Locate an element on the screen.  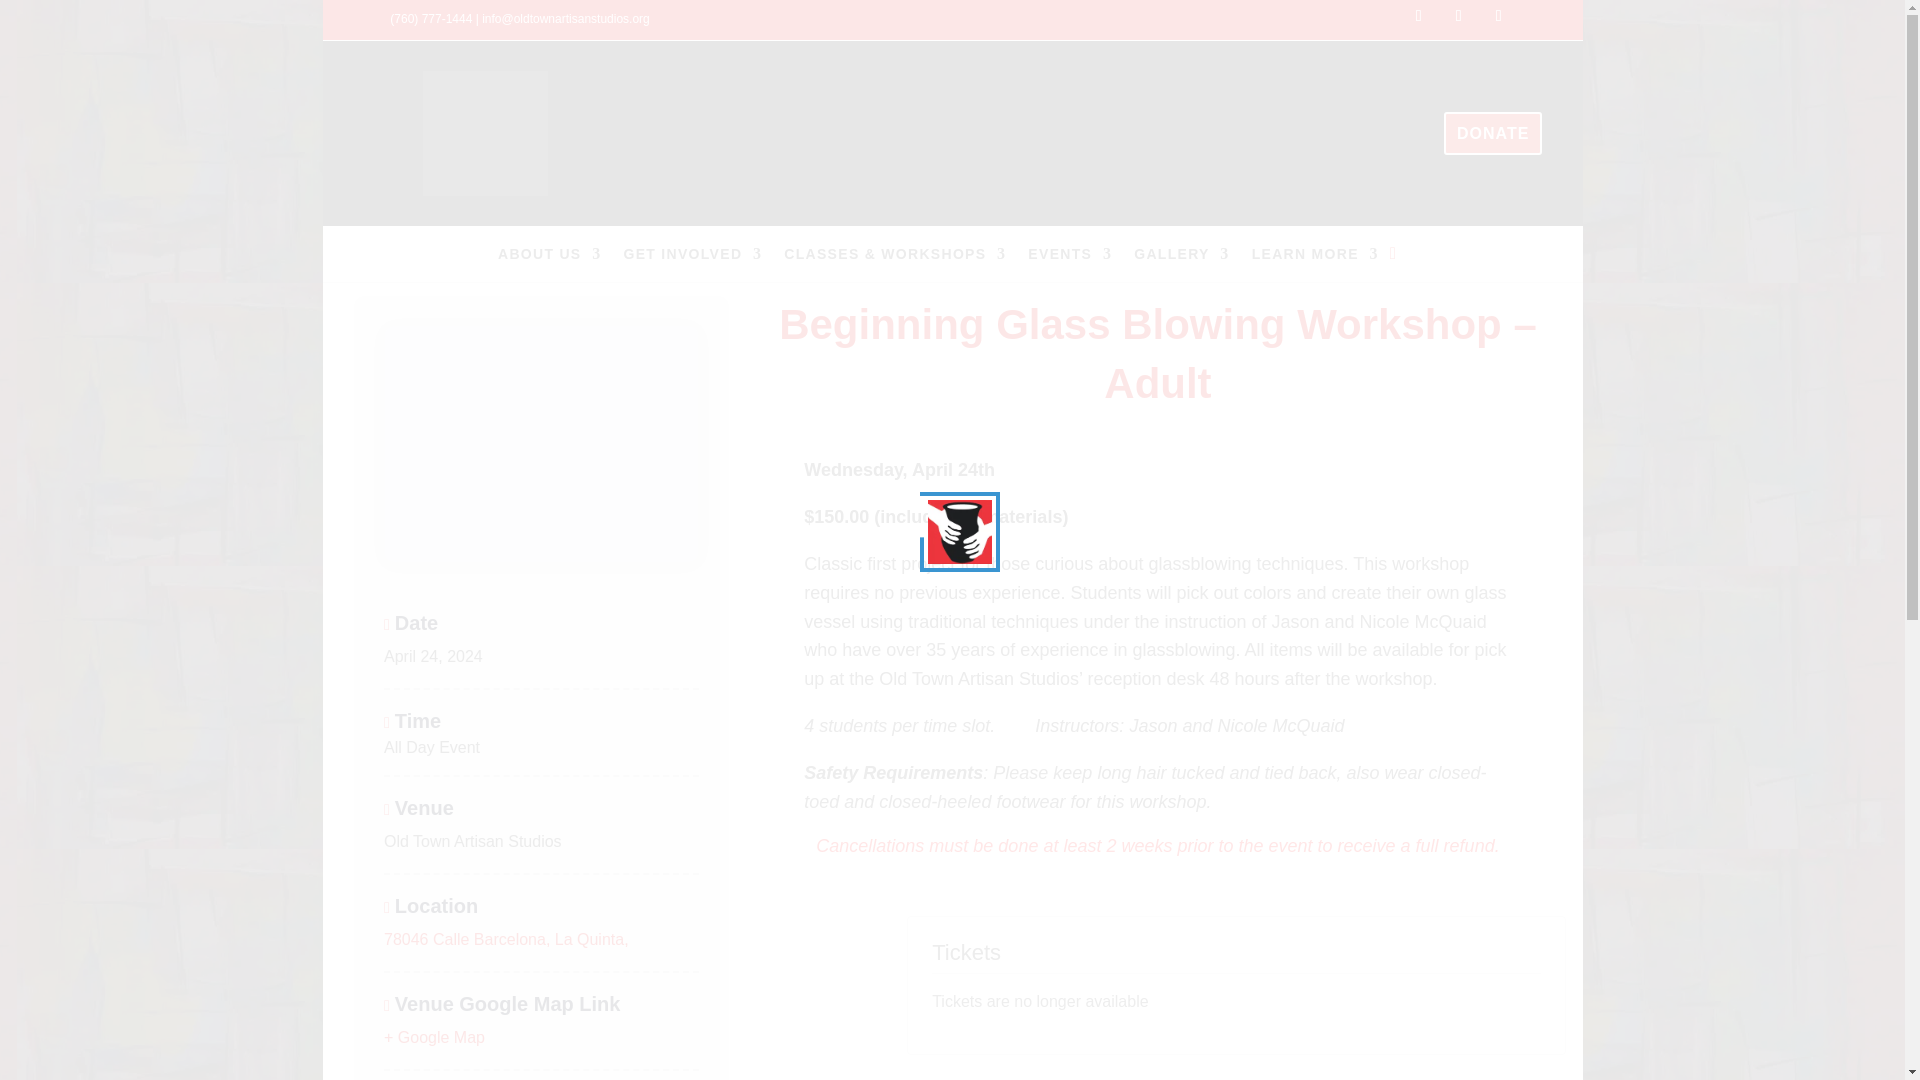
Follow on Youtube is located at coordinates (1498, 16).